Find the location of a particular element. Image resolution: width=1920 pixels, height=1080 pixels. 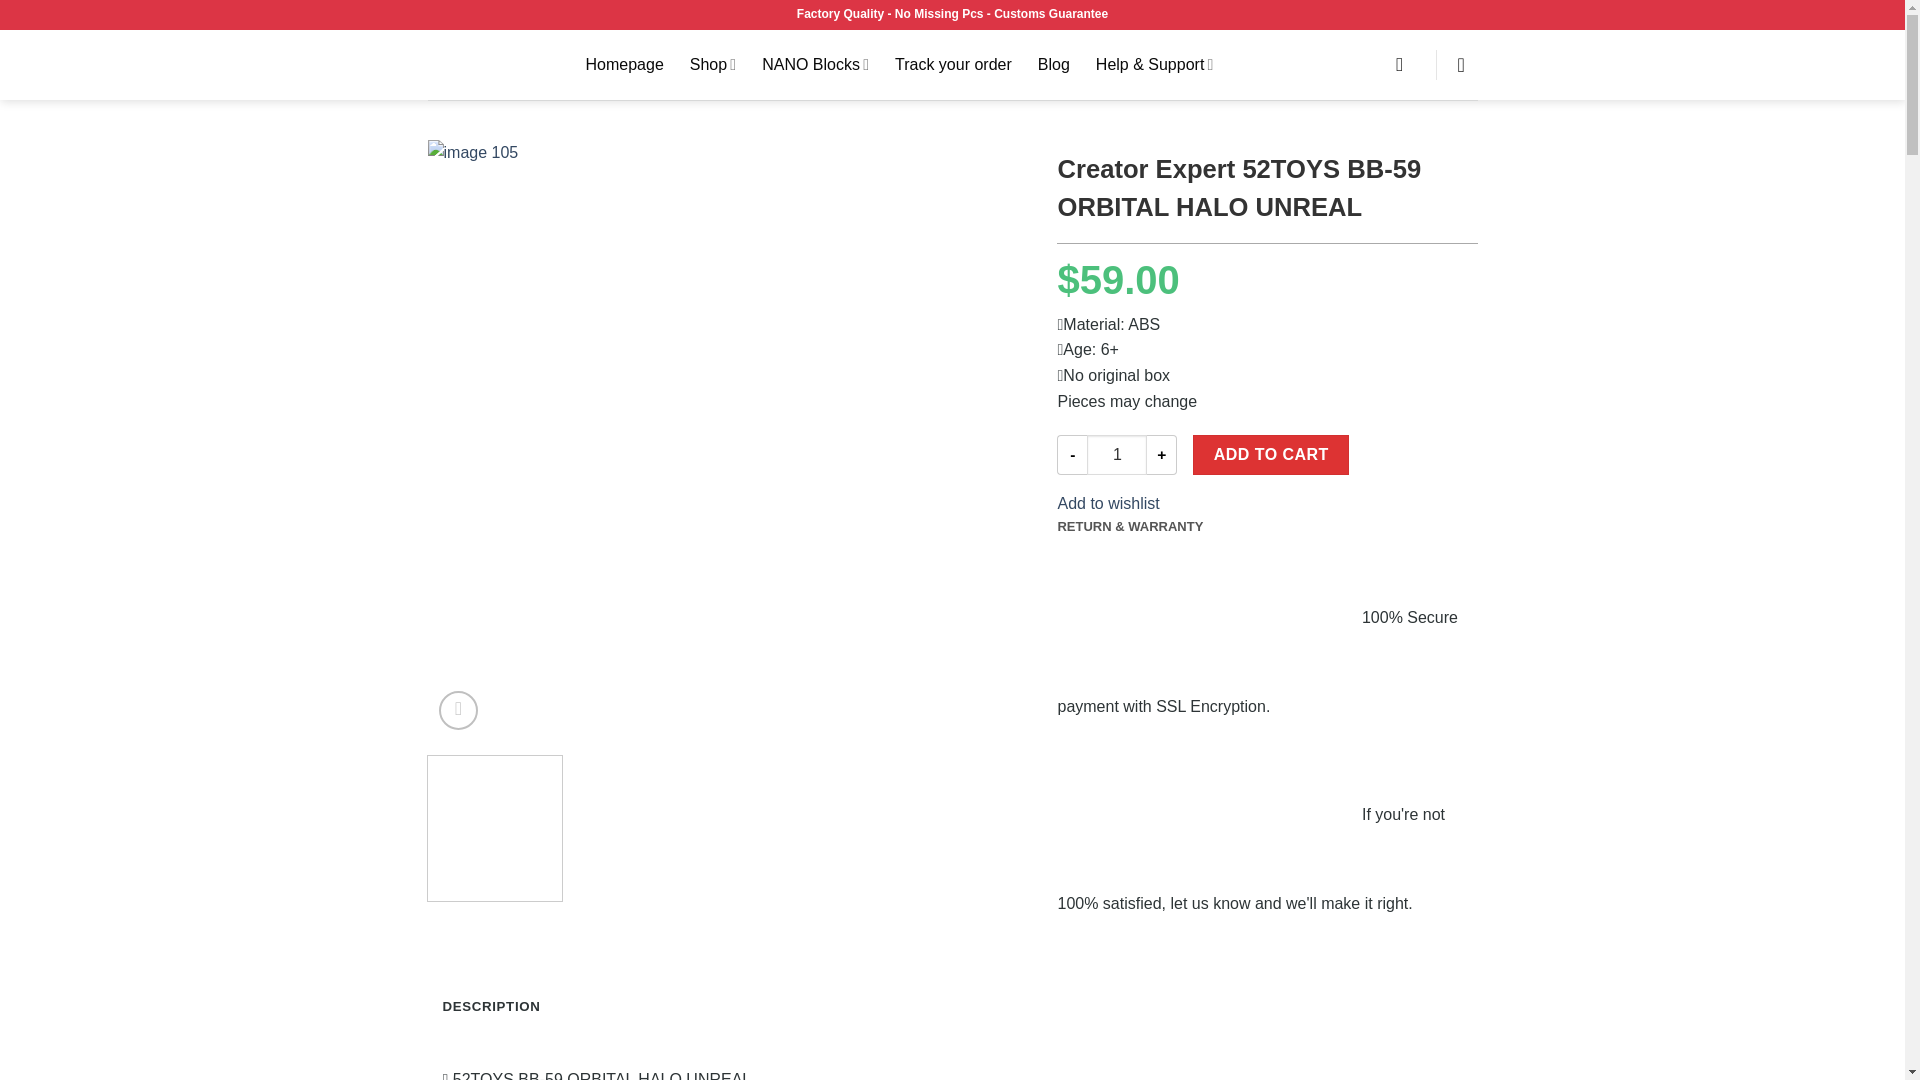

Track your order is located at coordinates (952, 65).